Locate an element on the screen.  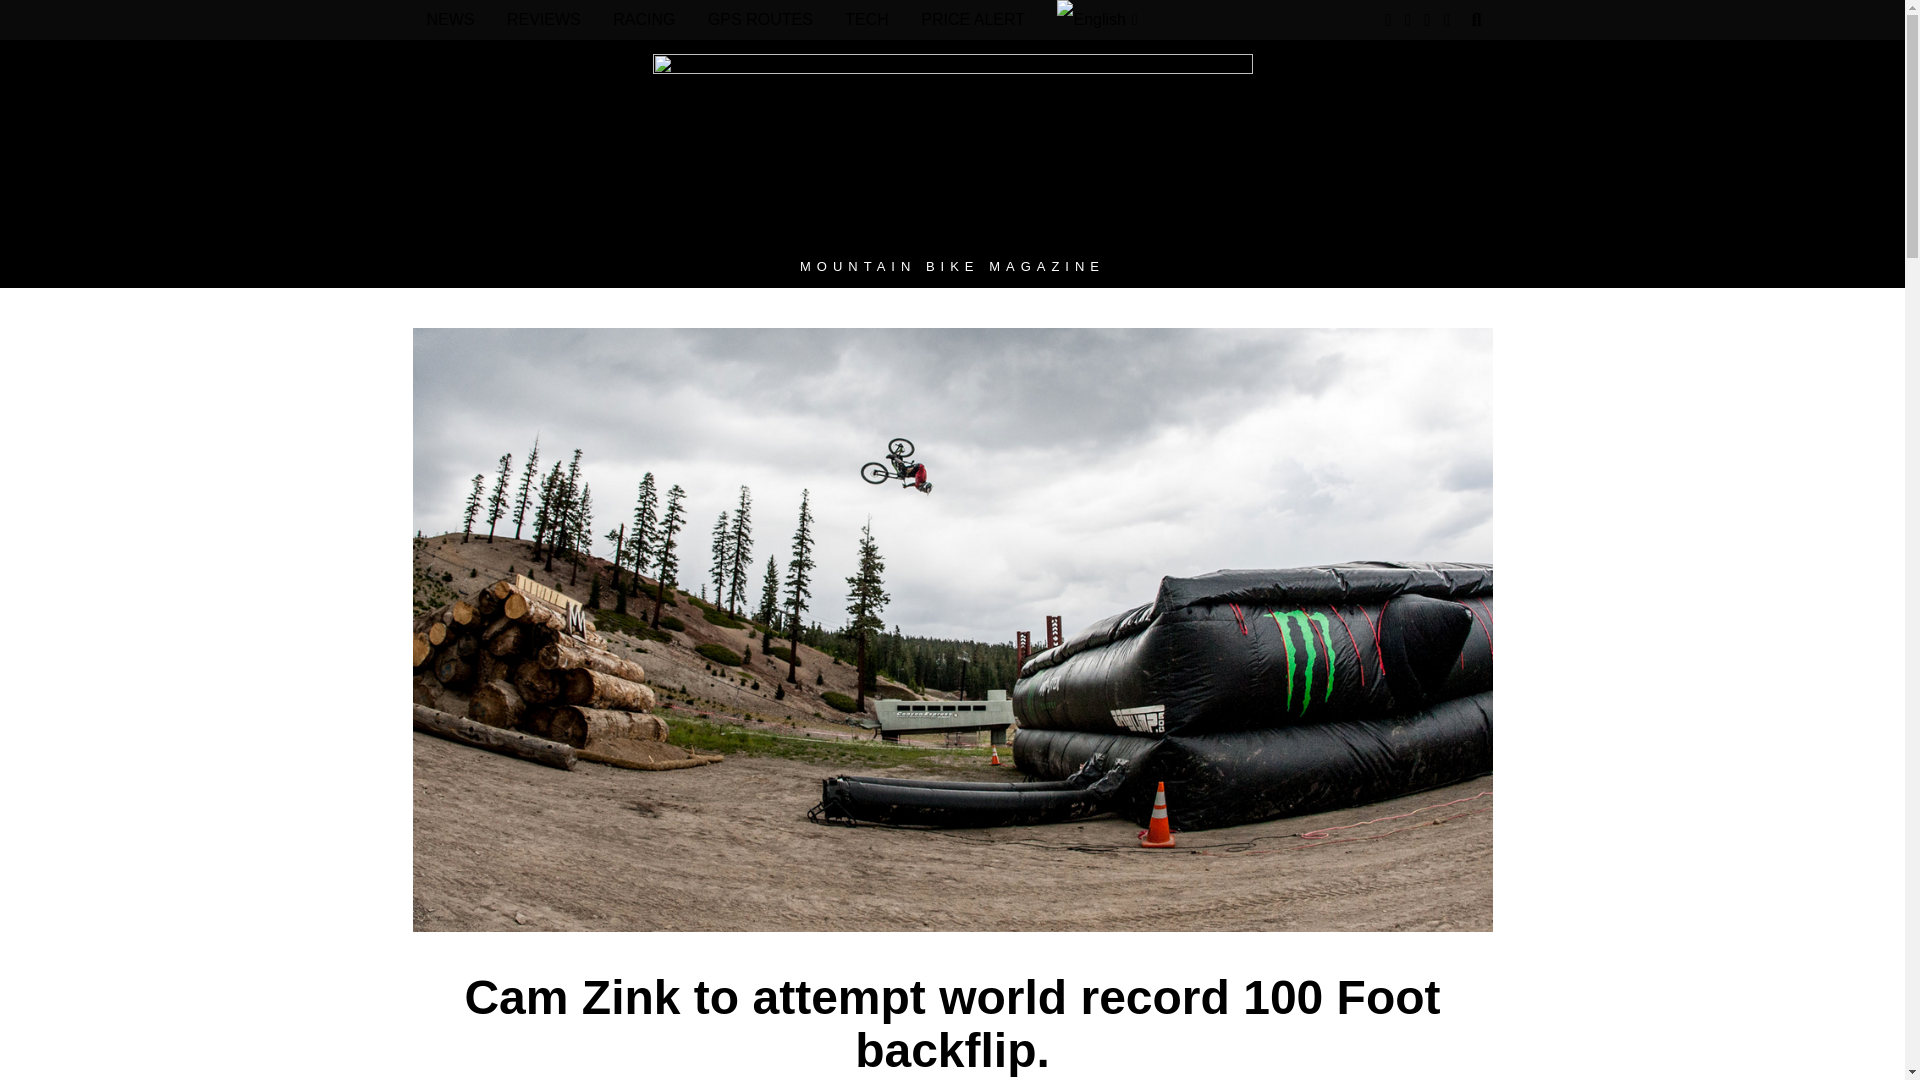
PRICE ALERT is located at coordinates (972, 20).